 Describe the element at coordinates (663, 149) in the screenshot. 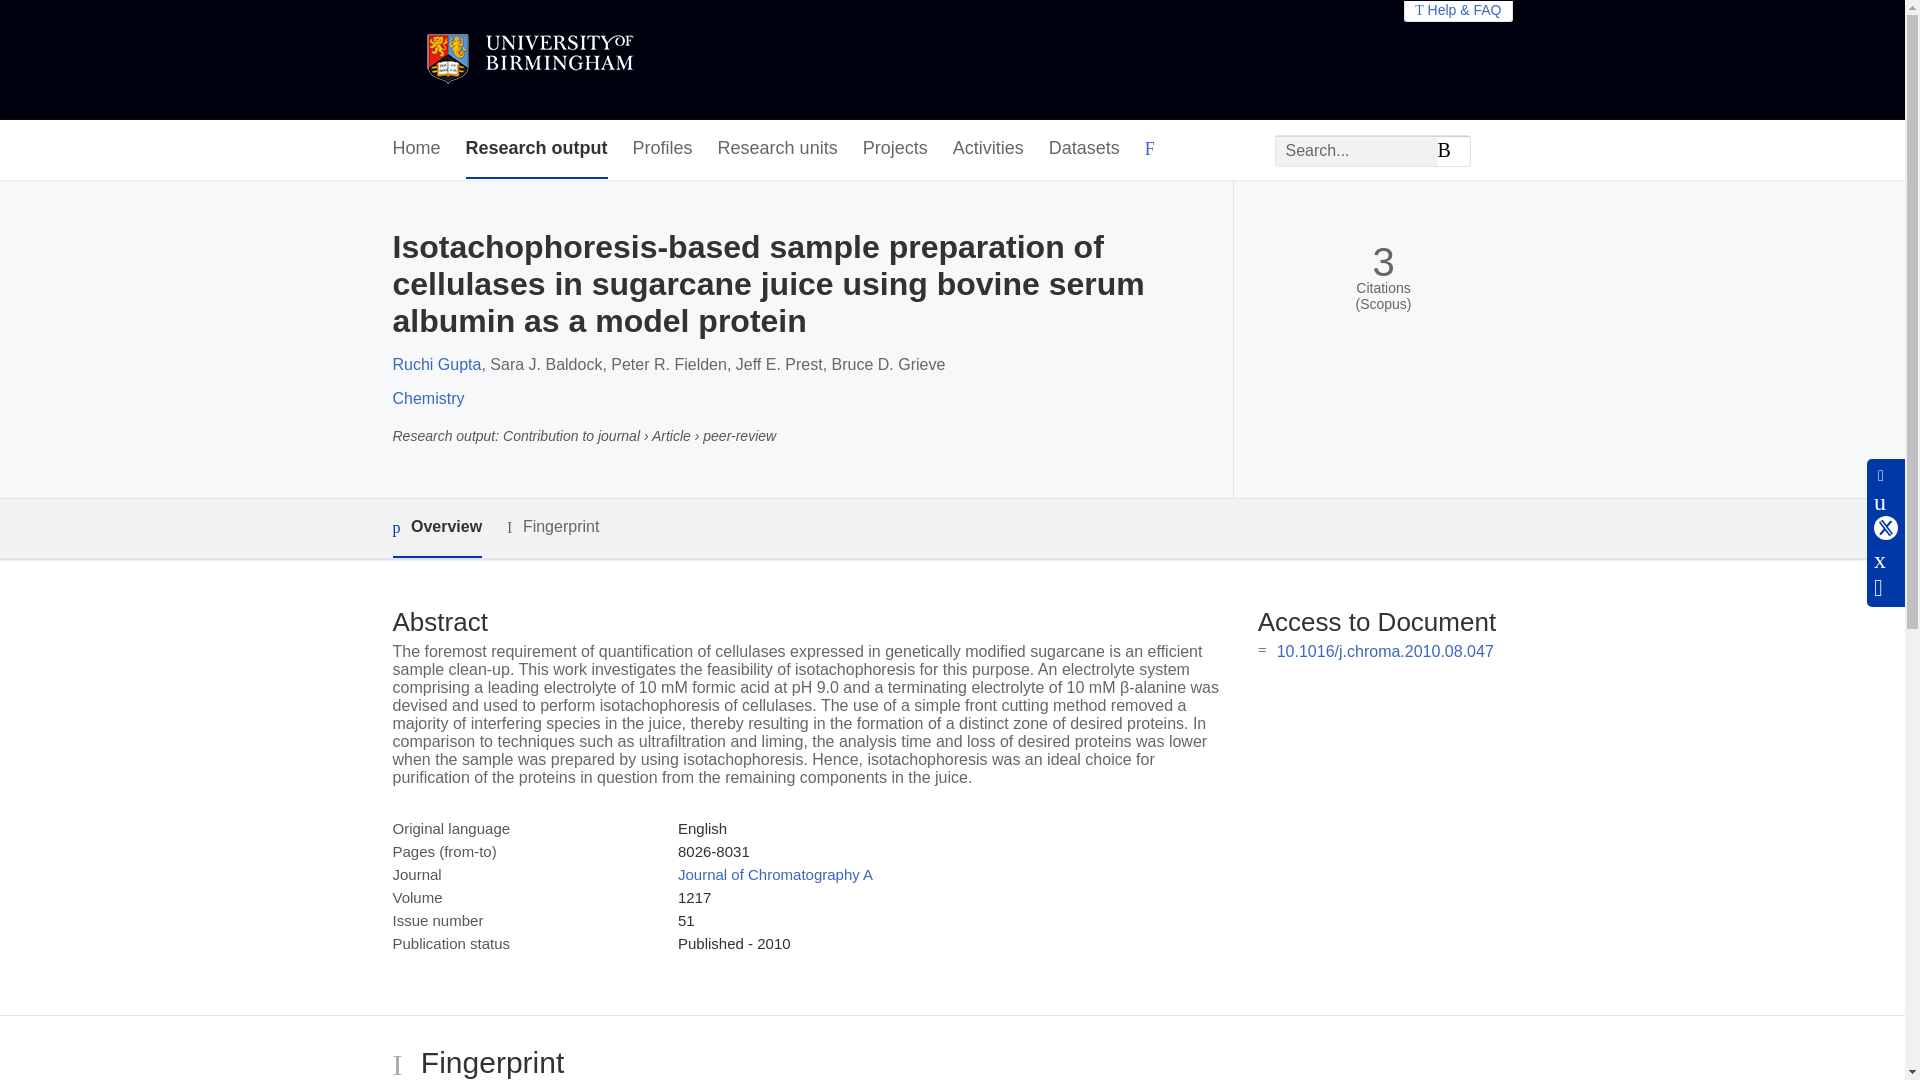

I see `Profiles` at that location.